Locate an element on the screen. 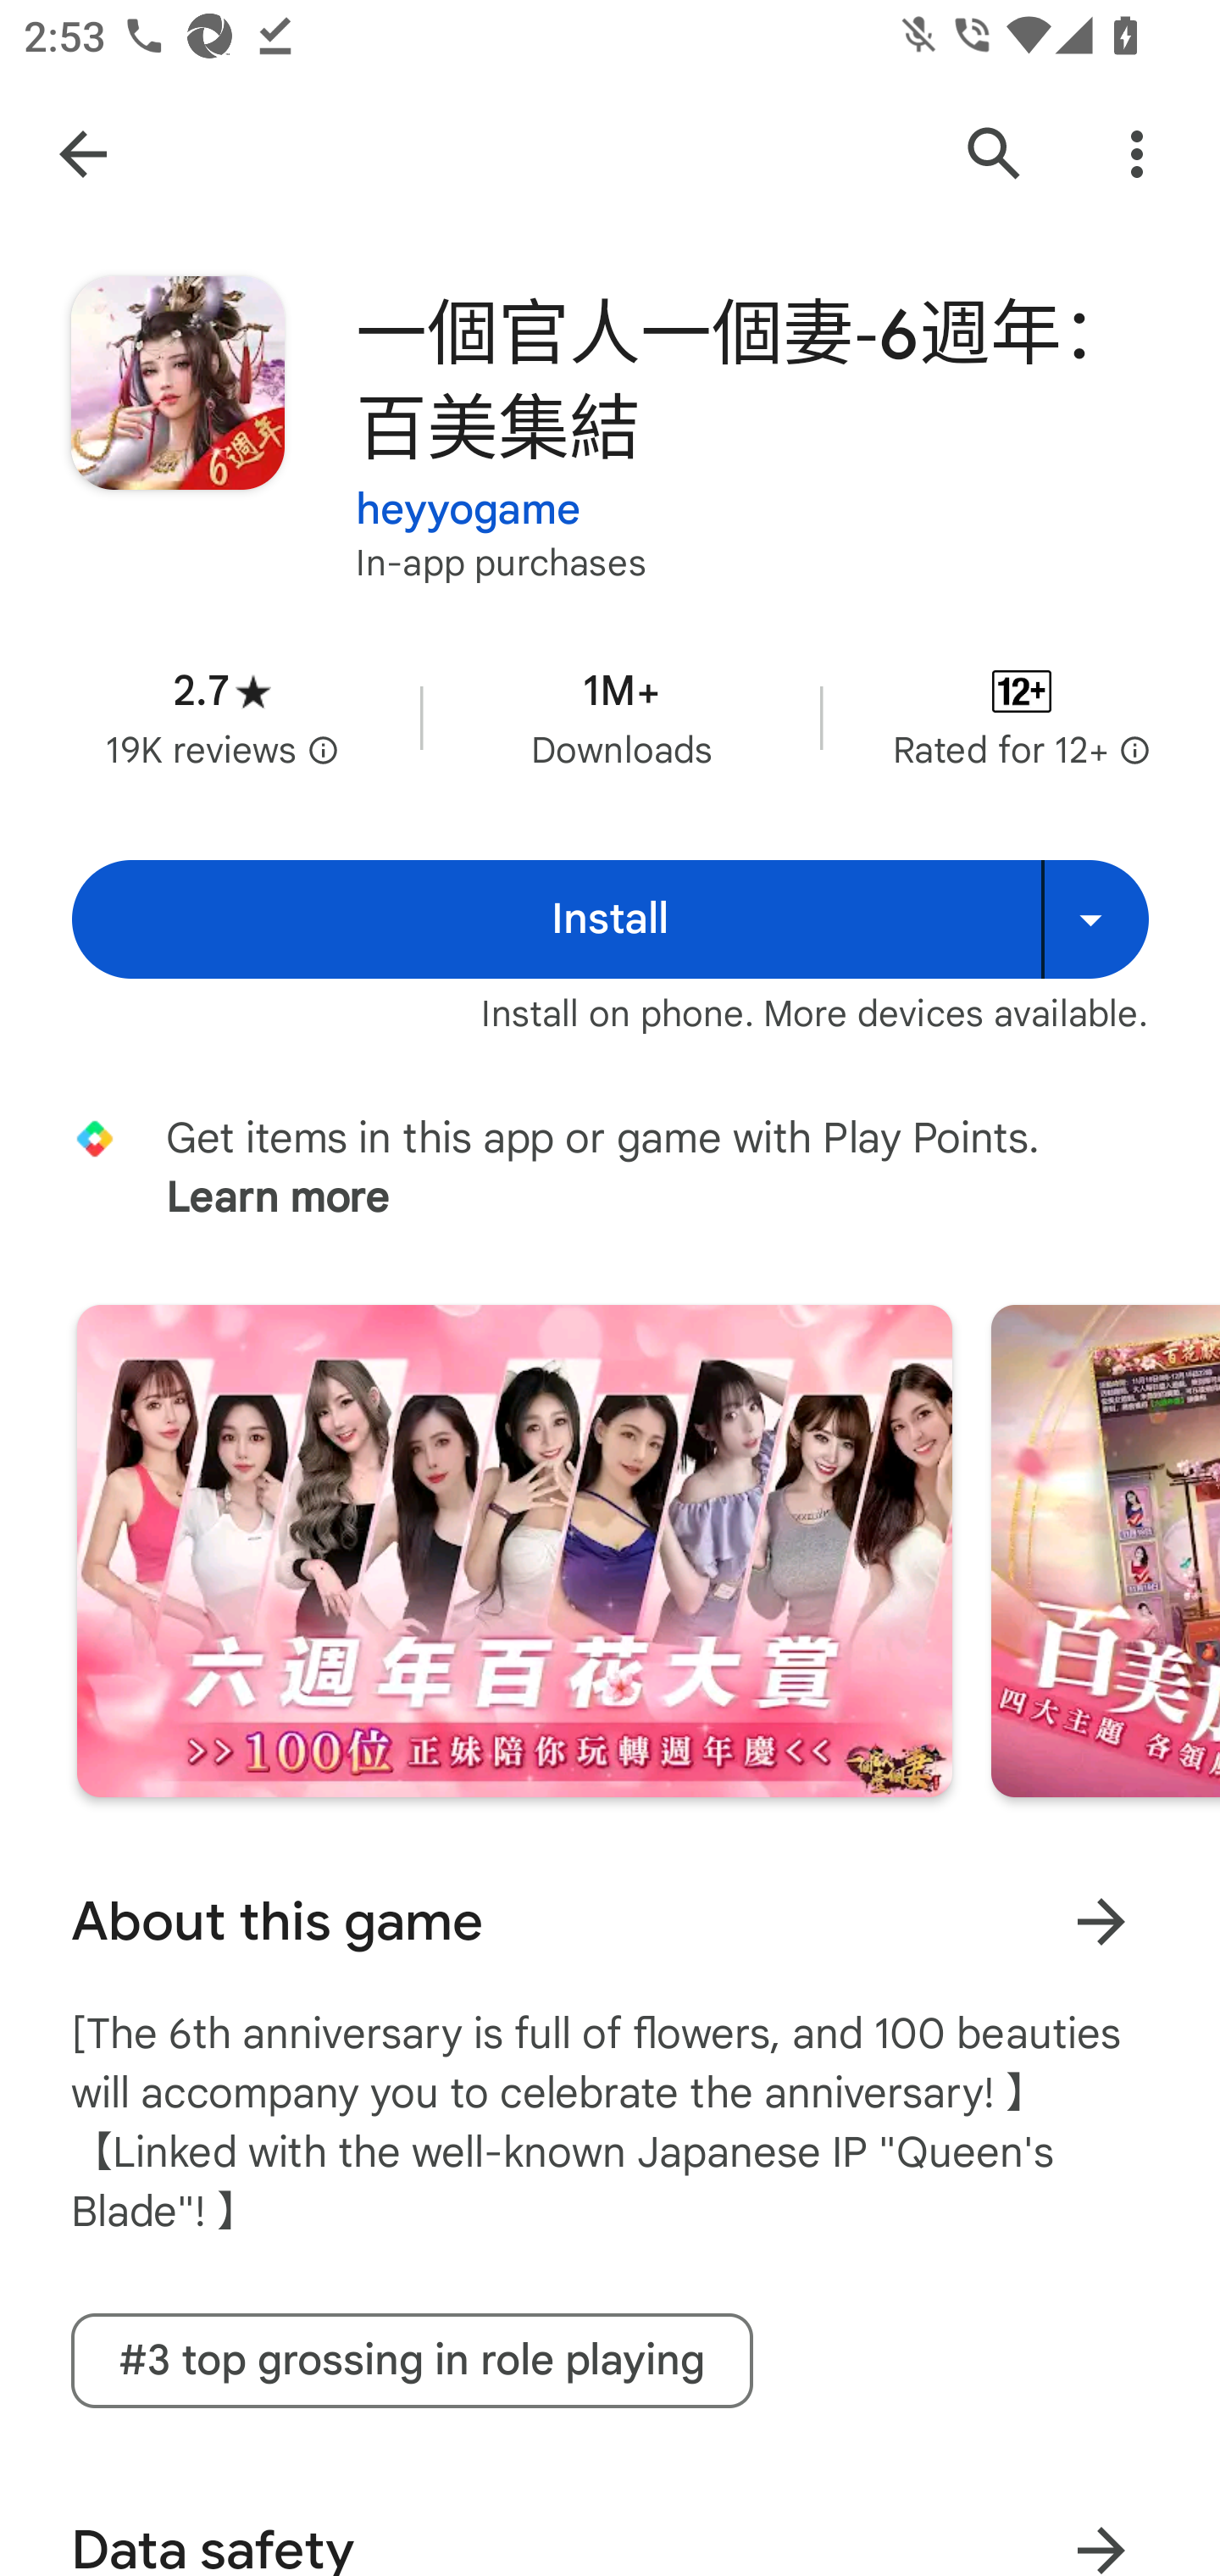  Learn more About this game is located at coordinates (1101, 1921).